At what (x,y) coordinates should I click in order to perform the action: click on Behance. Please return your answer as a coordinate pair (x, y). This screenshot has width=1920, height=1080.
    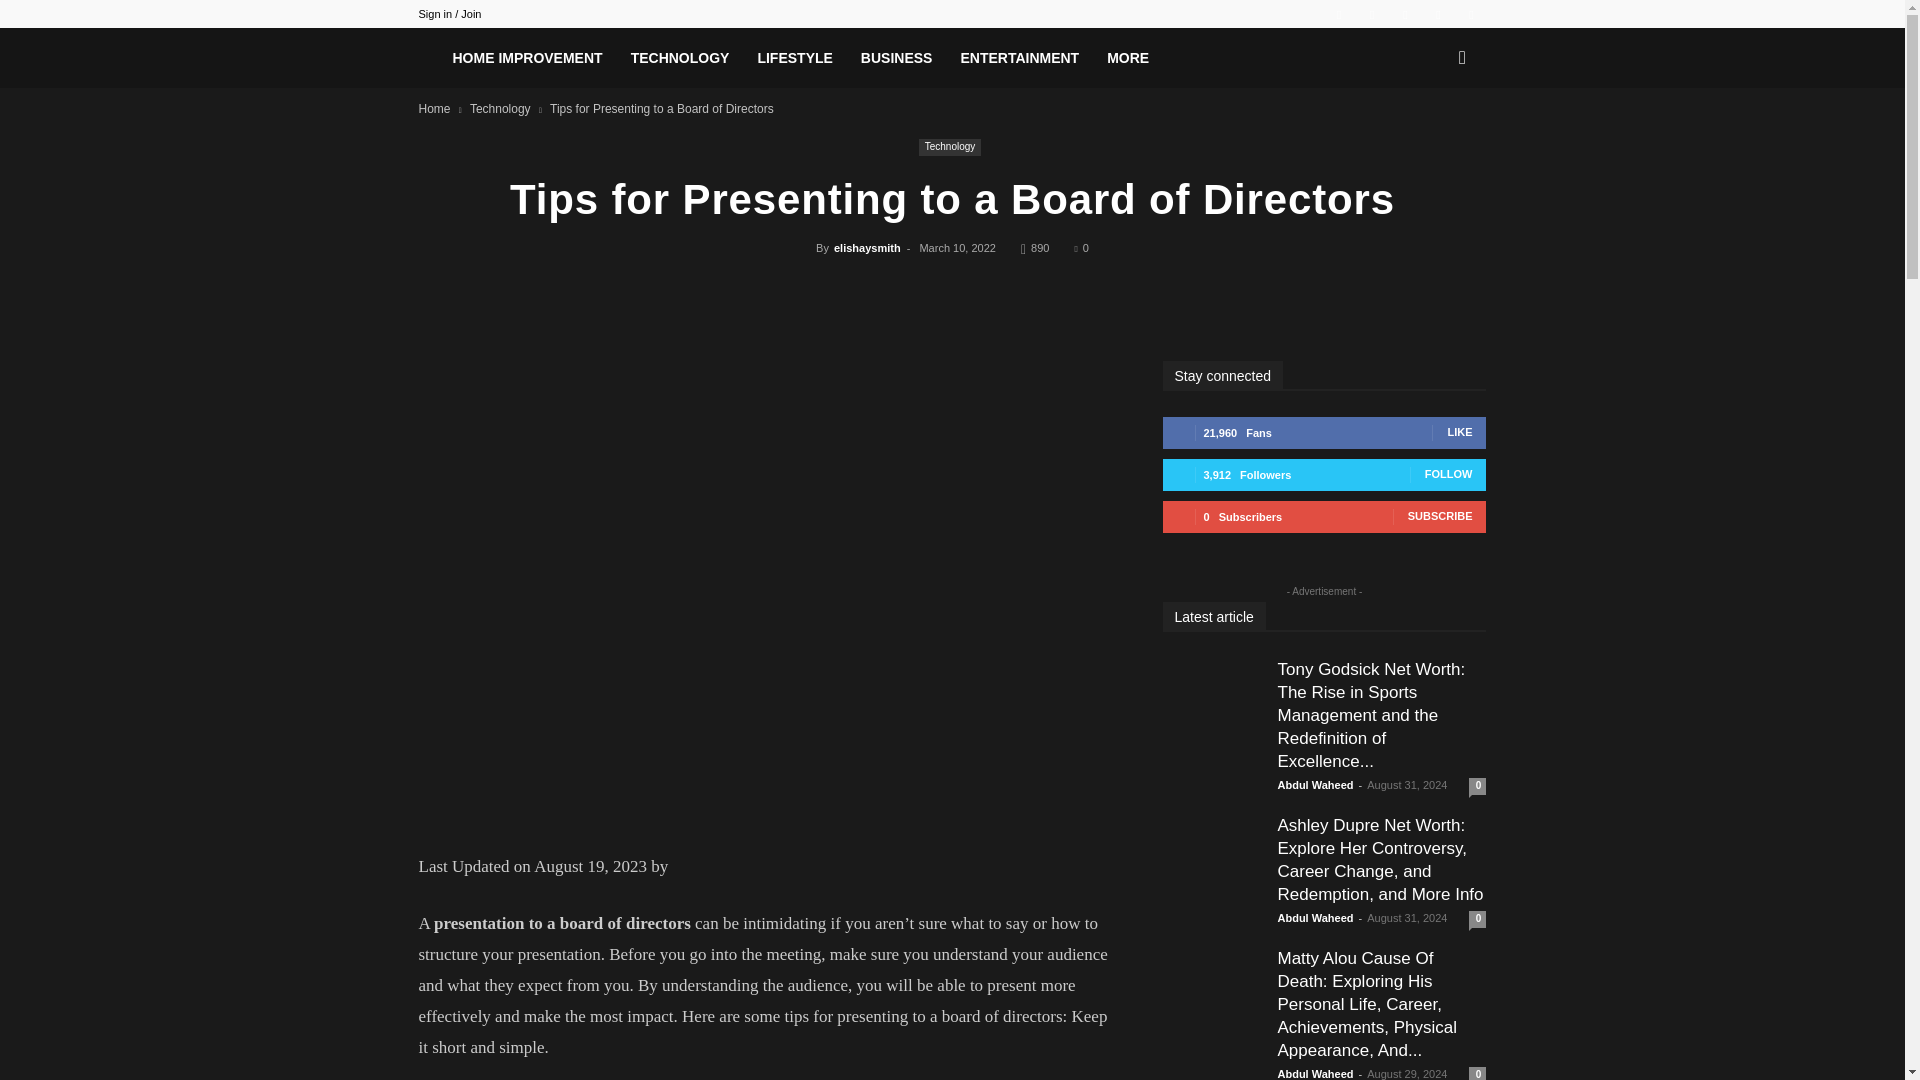
    Looking at the image, I should click on (1338, 14).